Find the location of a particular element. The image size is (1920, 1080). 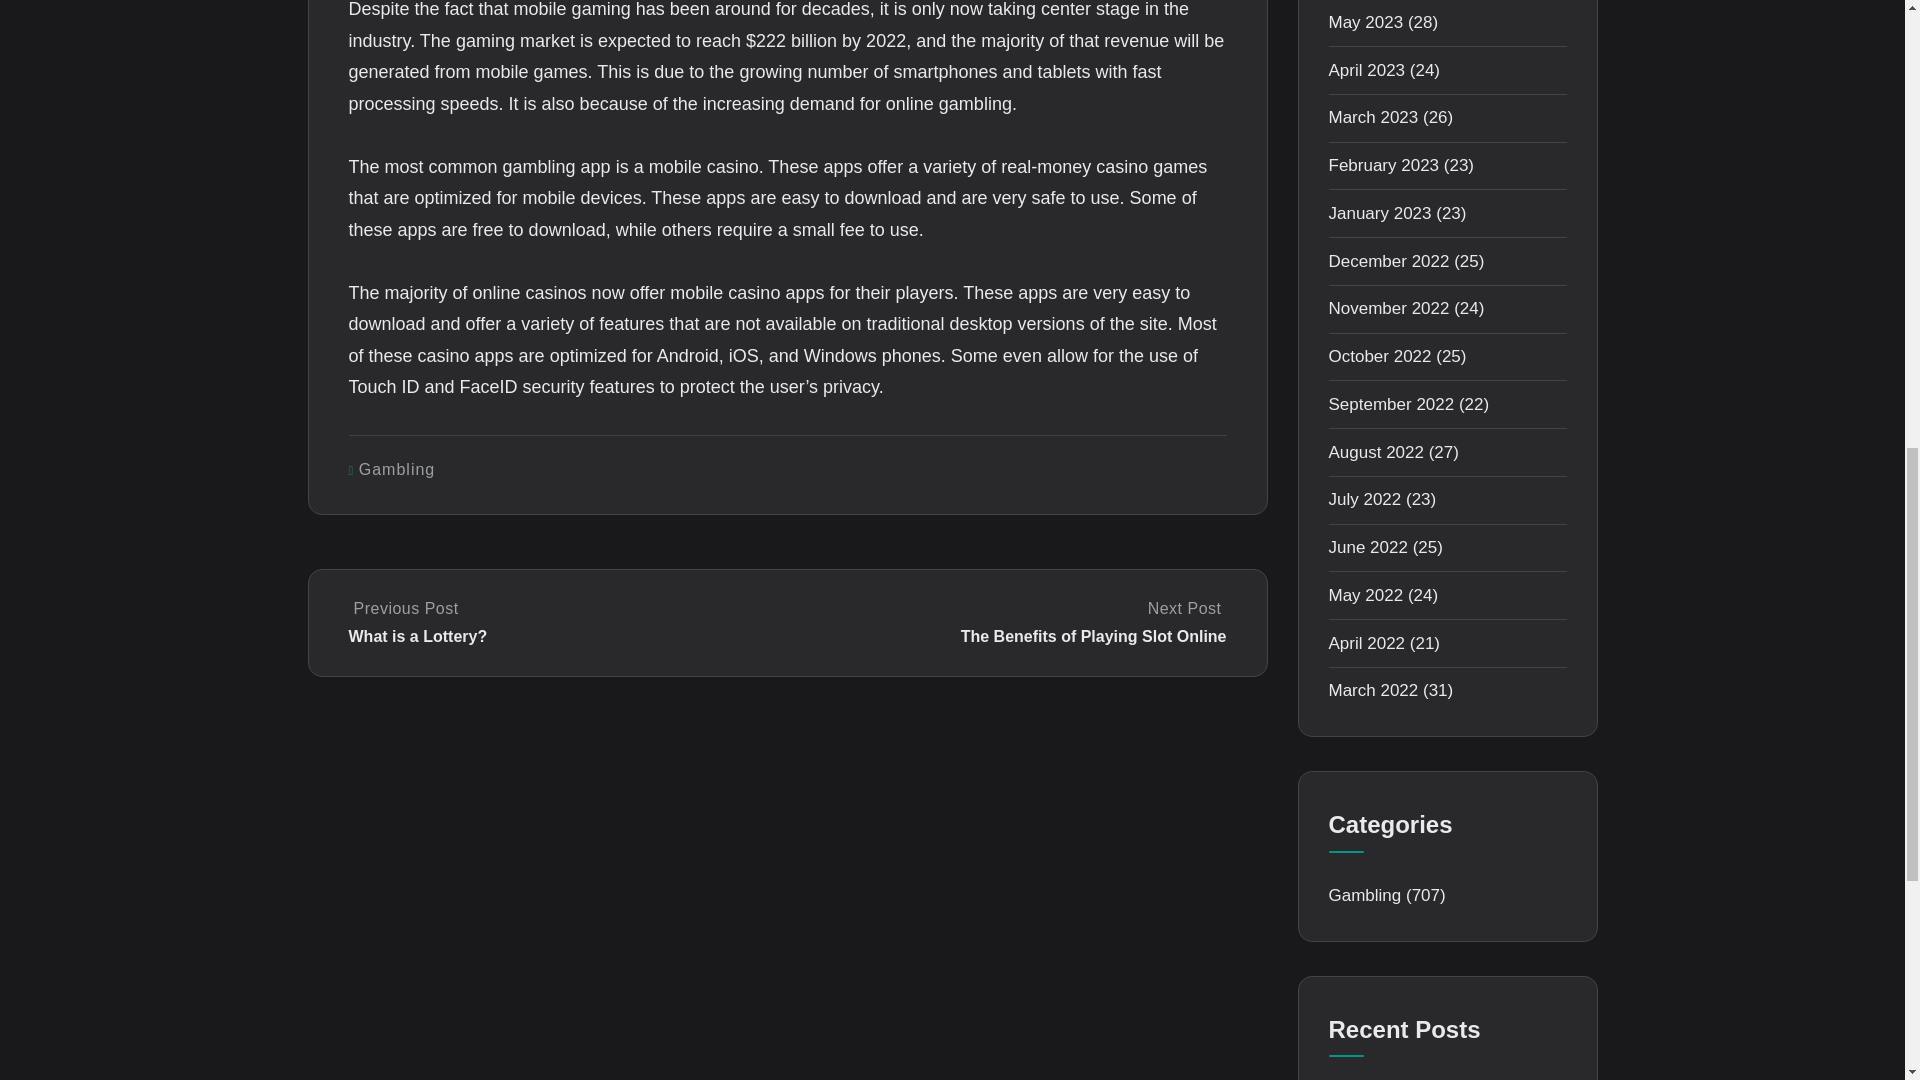

November 2022 is located at coordinates (1388, 308).